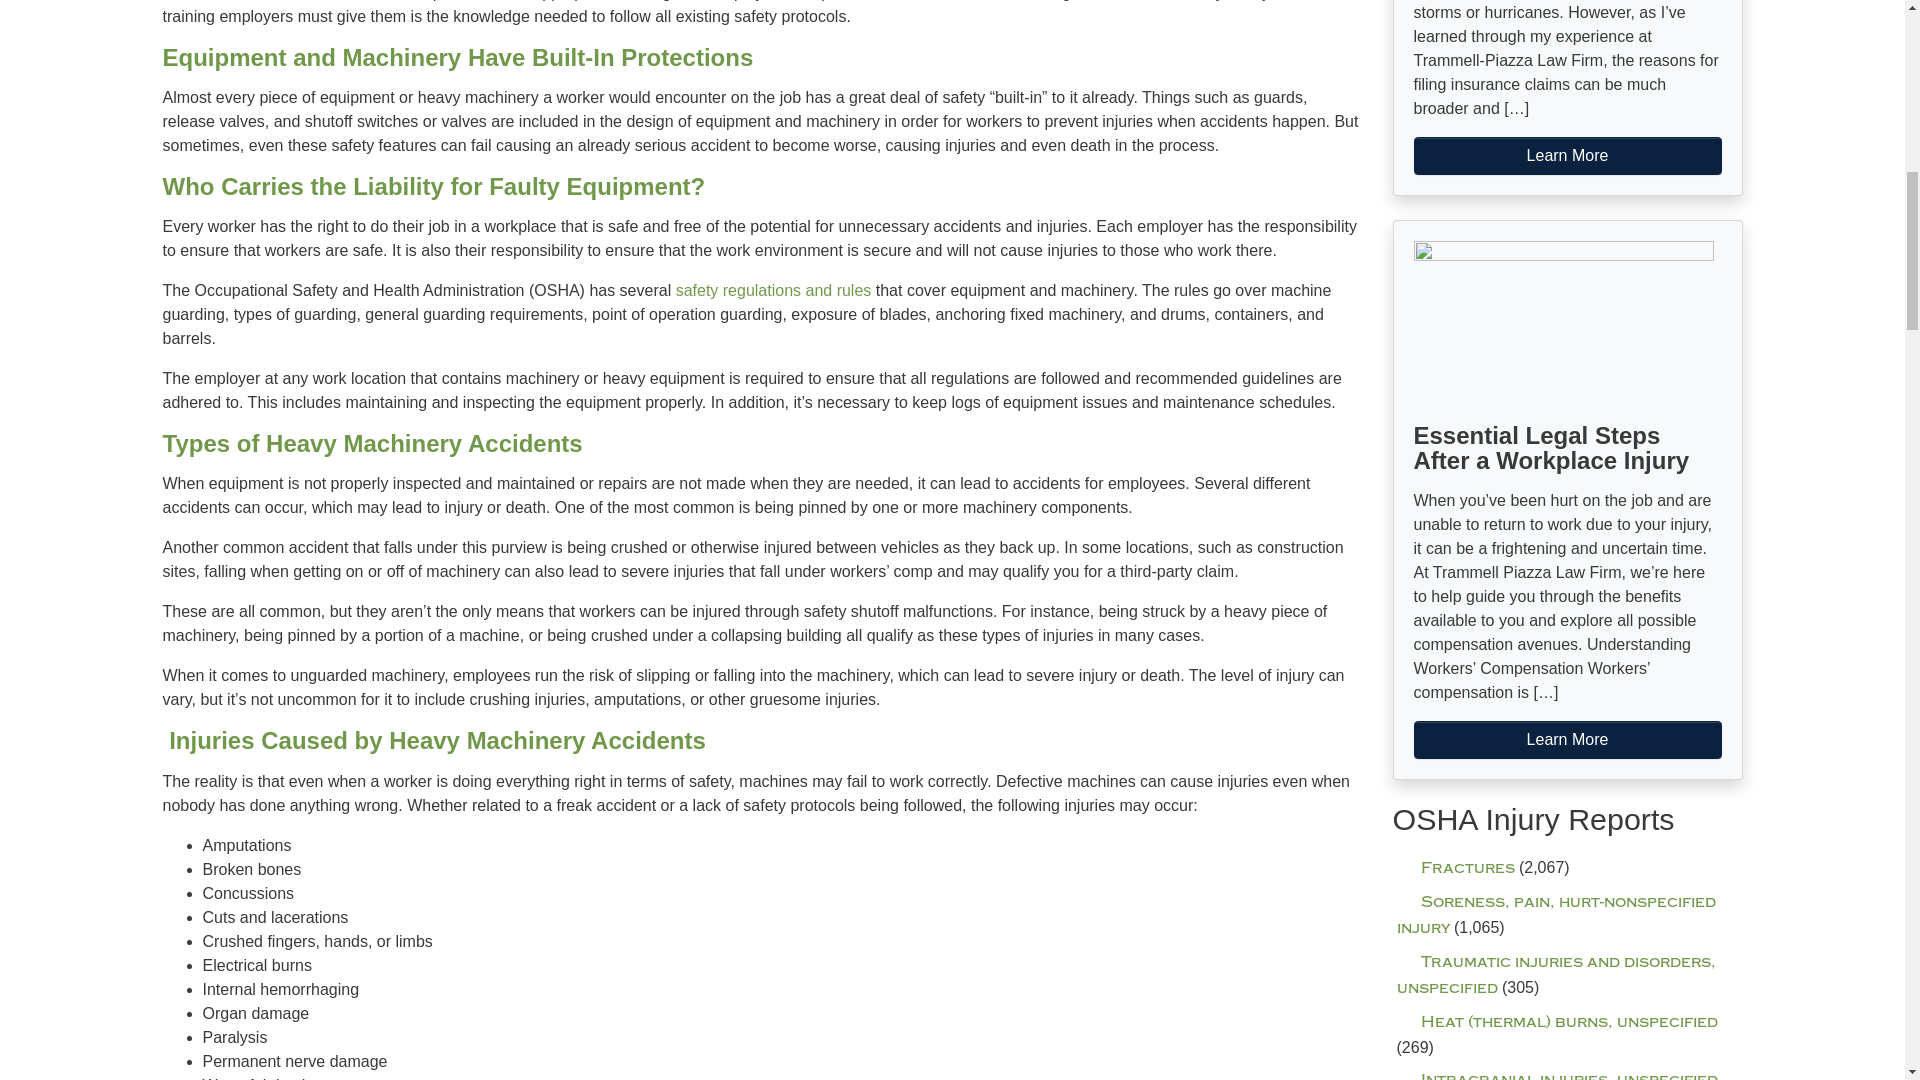 The image size is (1920, 1080). I want to click on Traumatic injuries and disorders, unspecified, so click(1554, 974).